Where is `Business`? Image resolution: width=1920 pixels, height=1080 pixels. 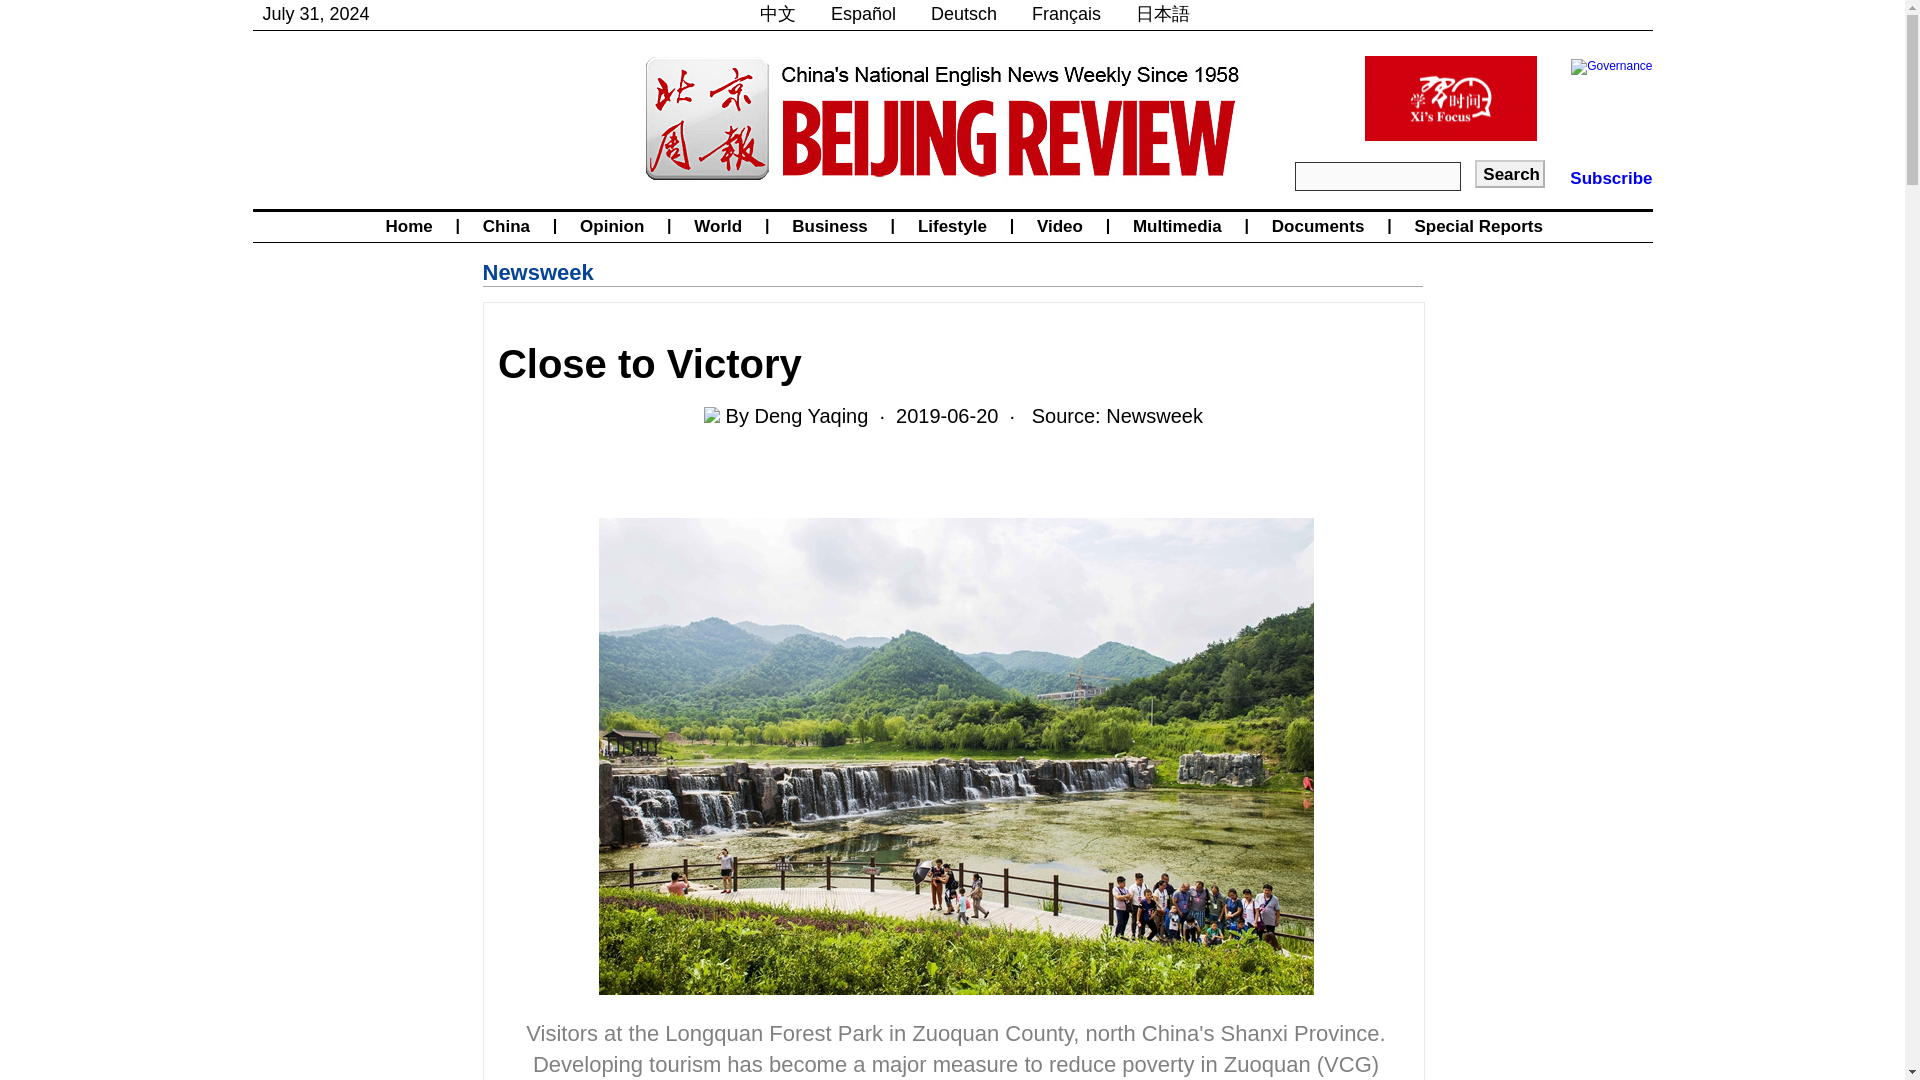
Business is located at coordinates (830, 226).